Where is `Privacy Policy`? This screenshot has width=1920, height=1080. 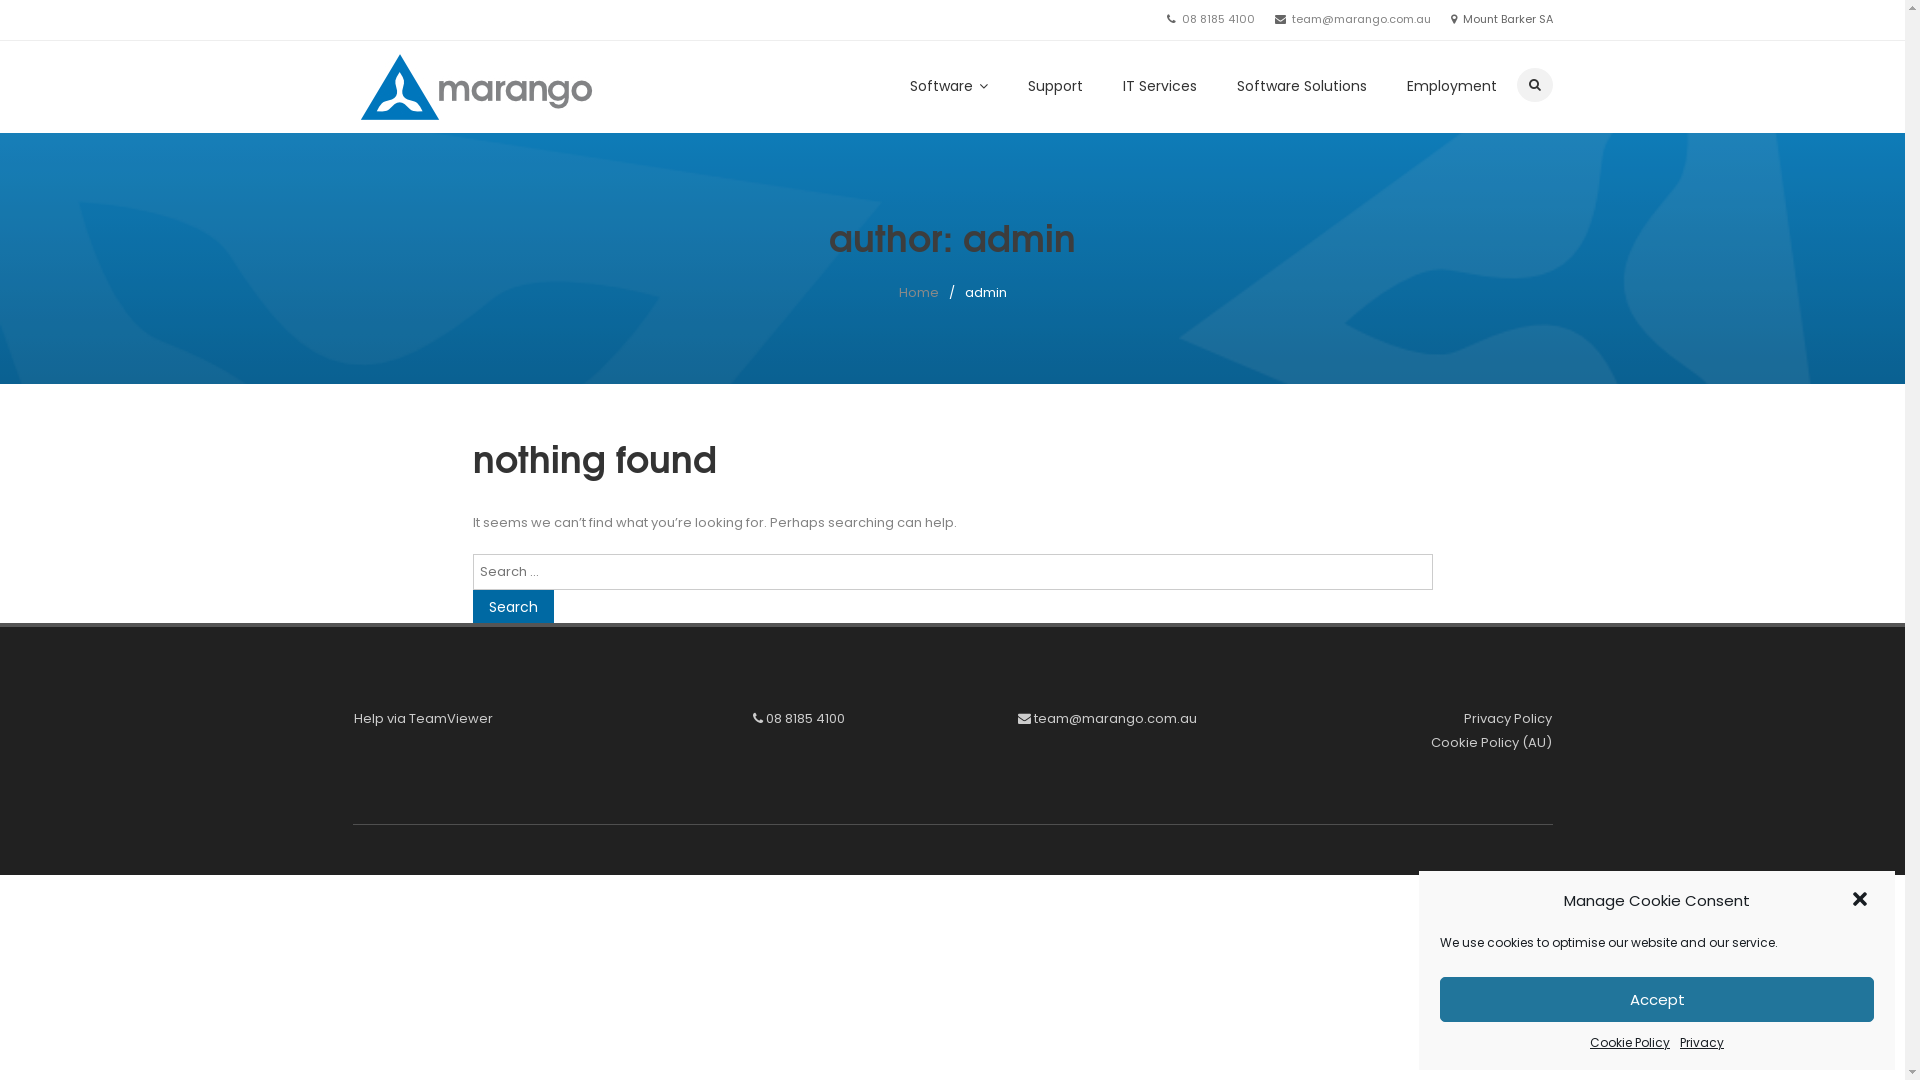 Privacy Policy is located at coordinates (1508, 718).